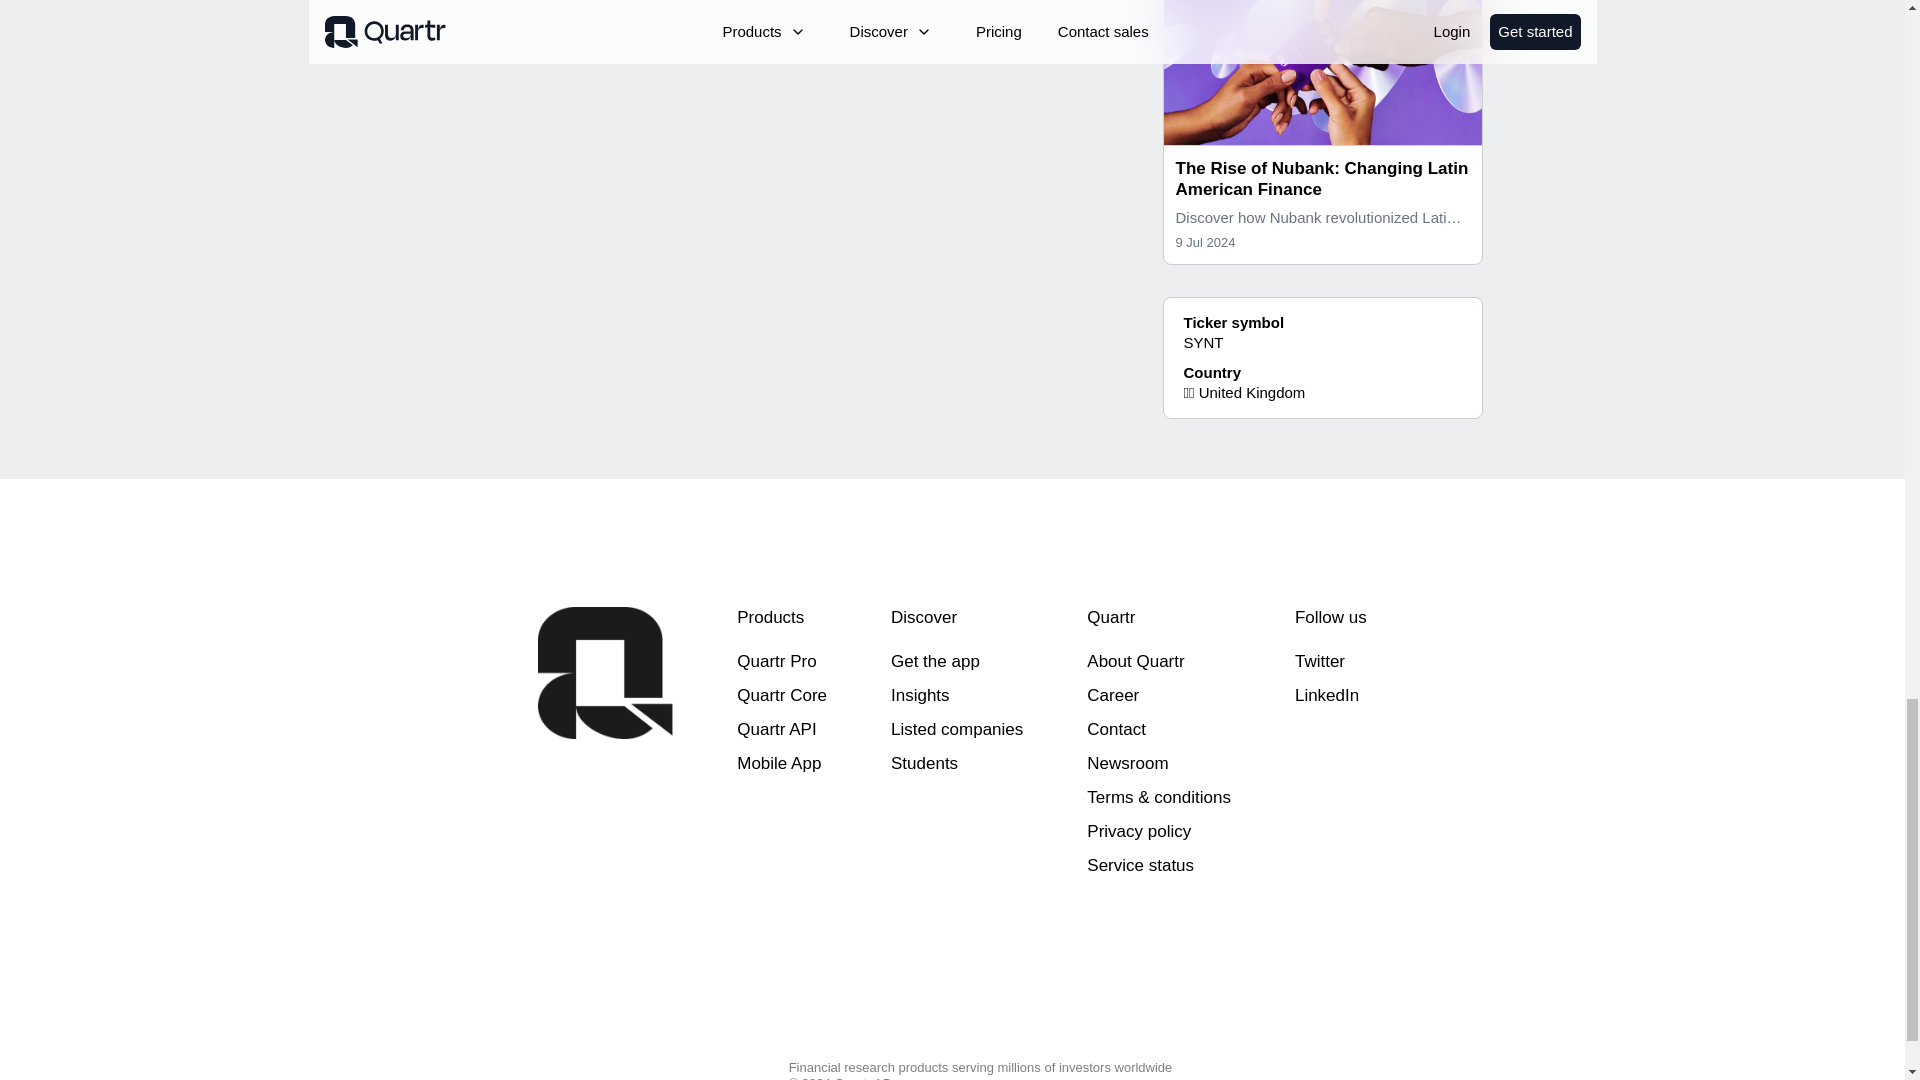 This screenshot has width=1920, height=1080. Describe the element at coordinates (776, 729) in the screenshot. I see `Quartr API` at that location.